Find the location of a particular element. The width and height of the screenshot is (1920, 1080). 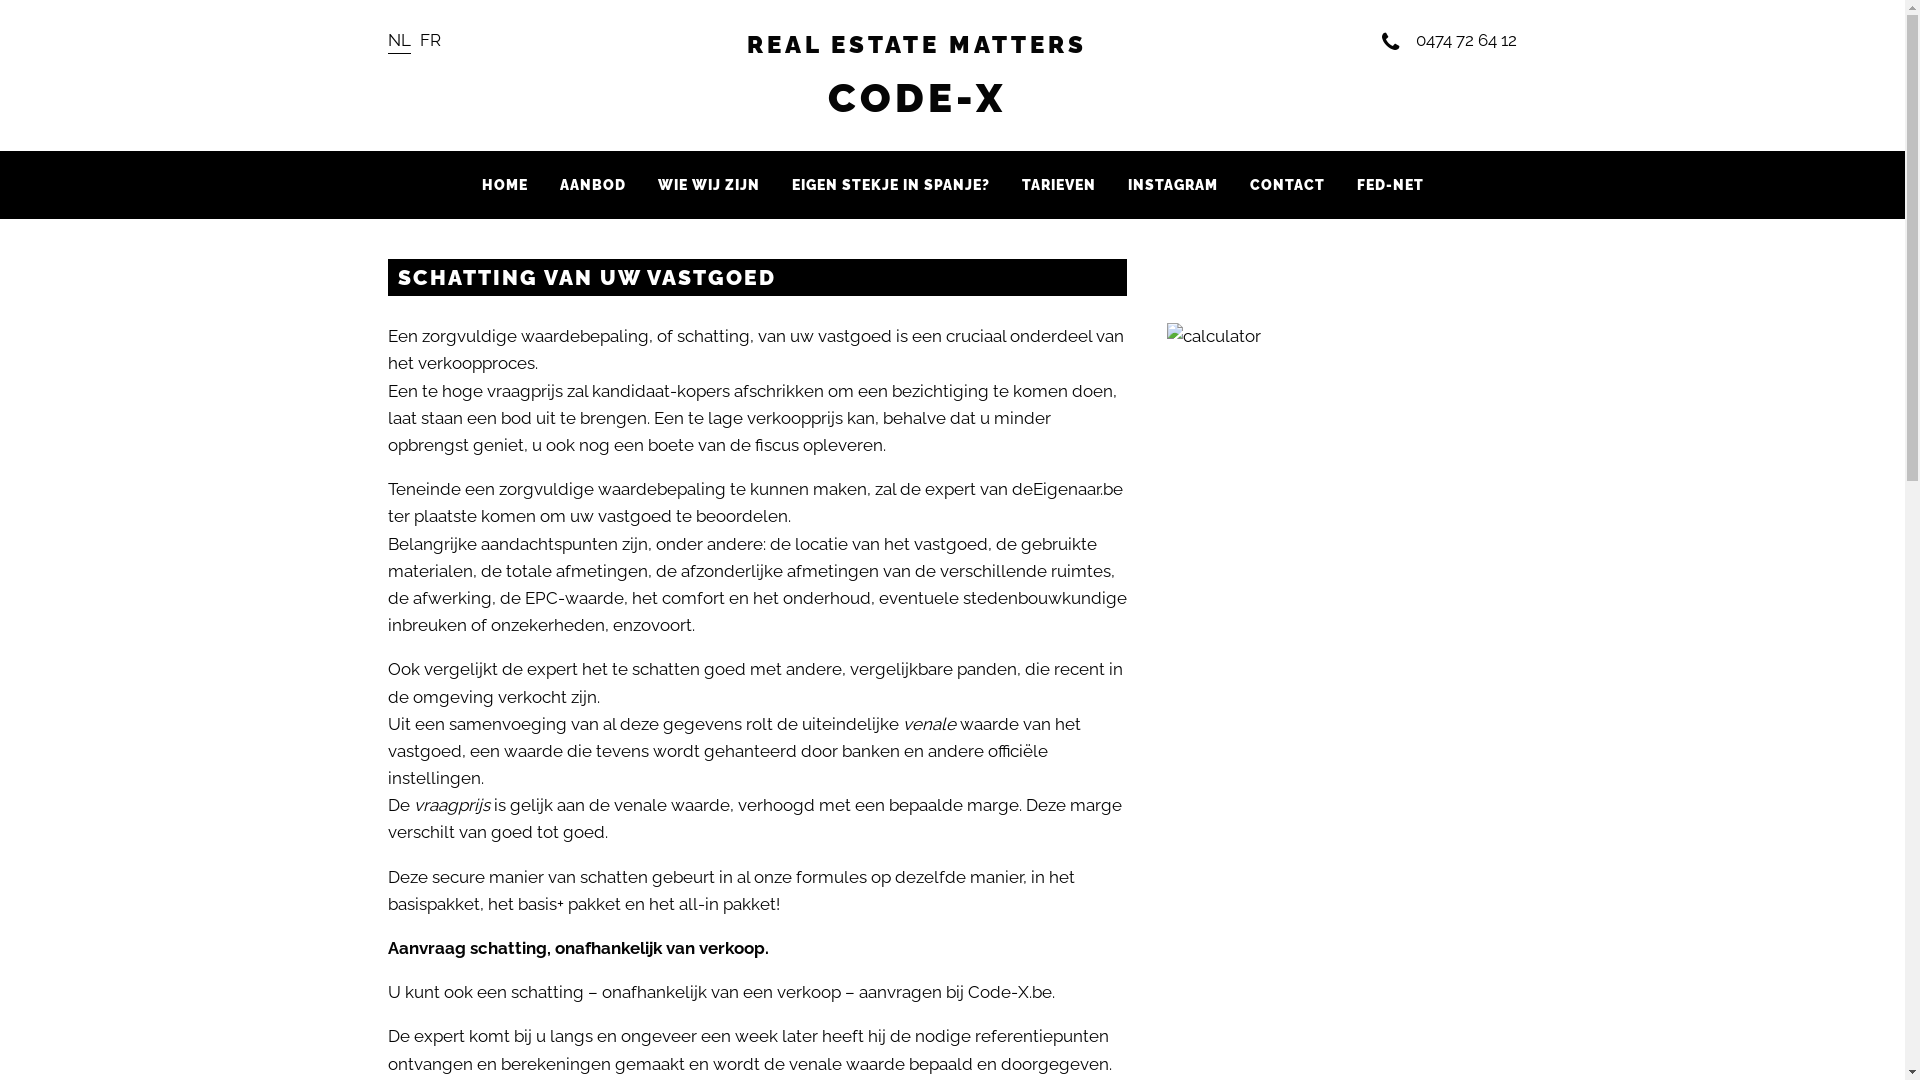

AANBOD is located at coordinates (593, 185).